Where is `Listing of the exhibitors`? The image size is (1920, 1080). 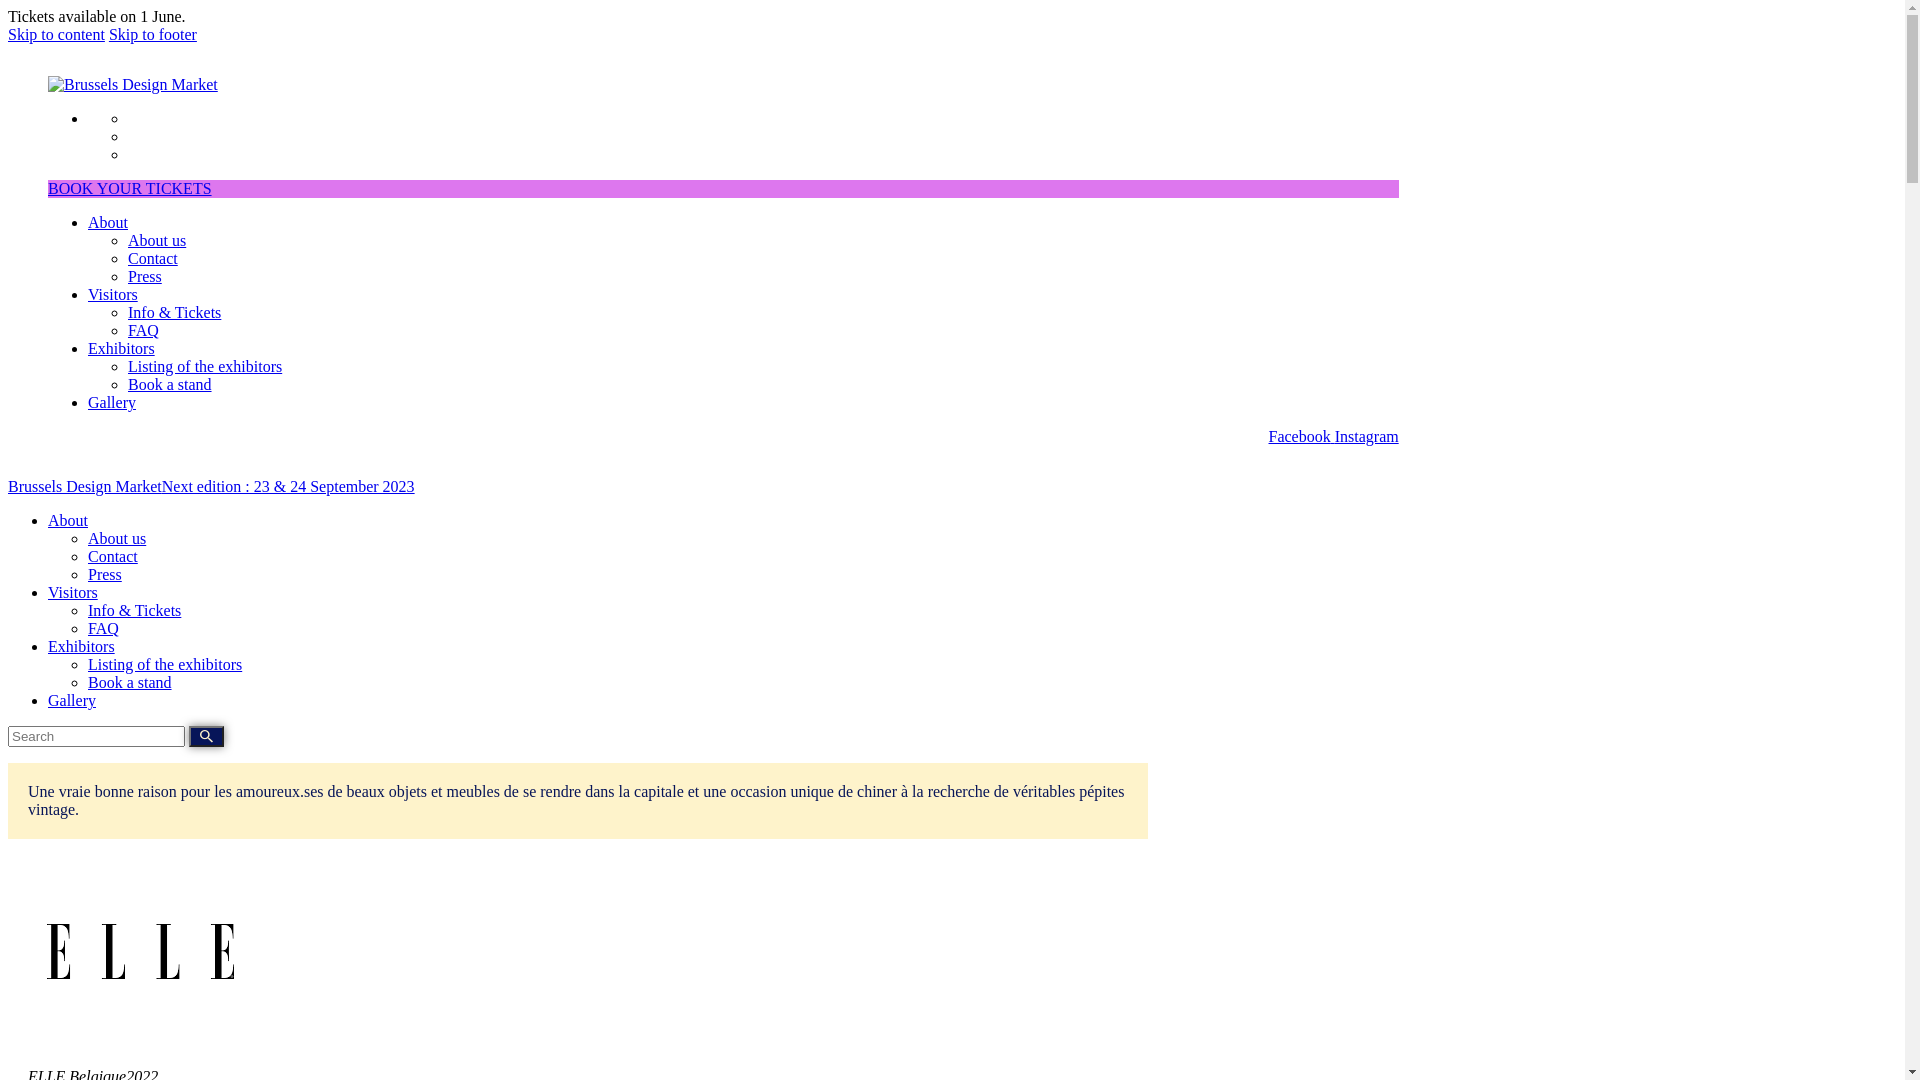
Listing of the exhibitors is located at coordinates (165, 664).